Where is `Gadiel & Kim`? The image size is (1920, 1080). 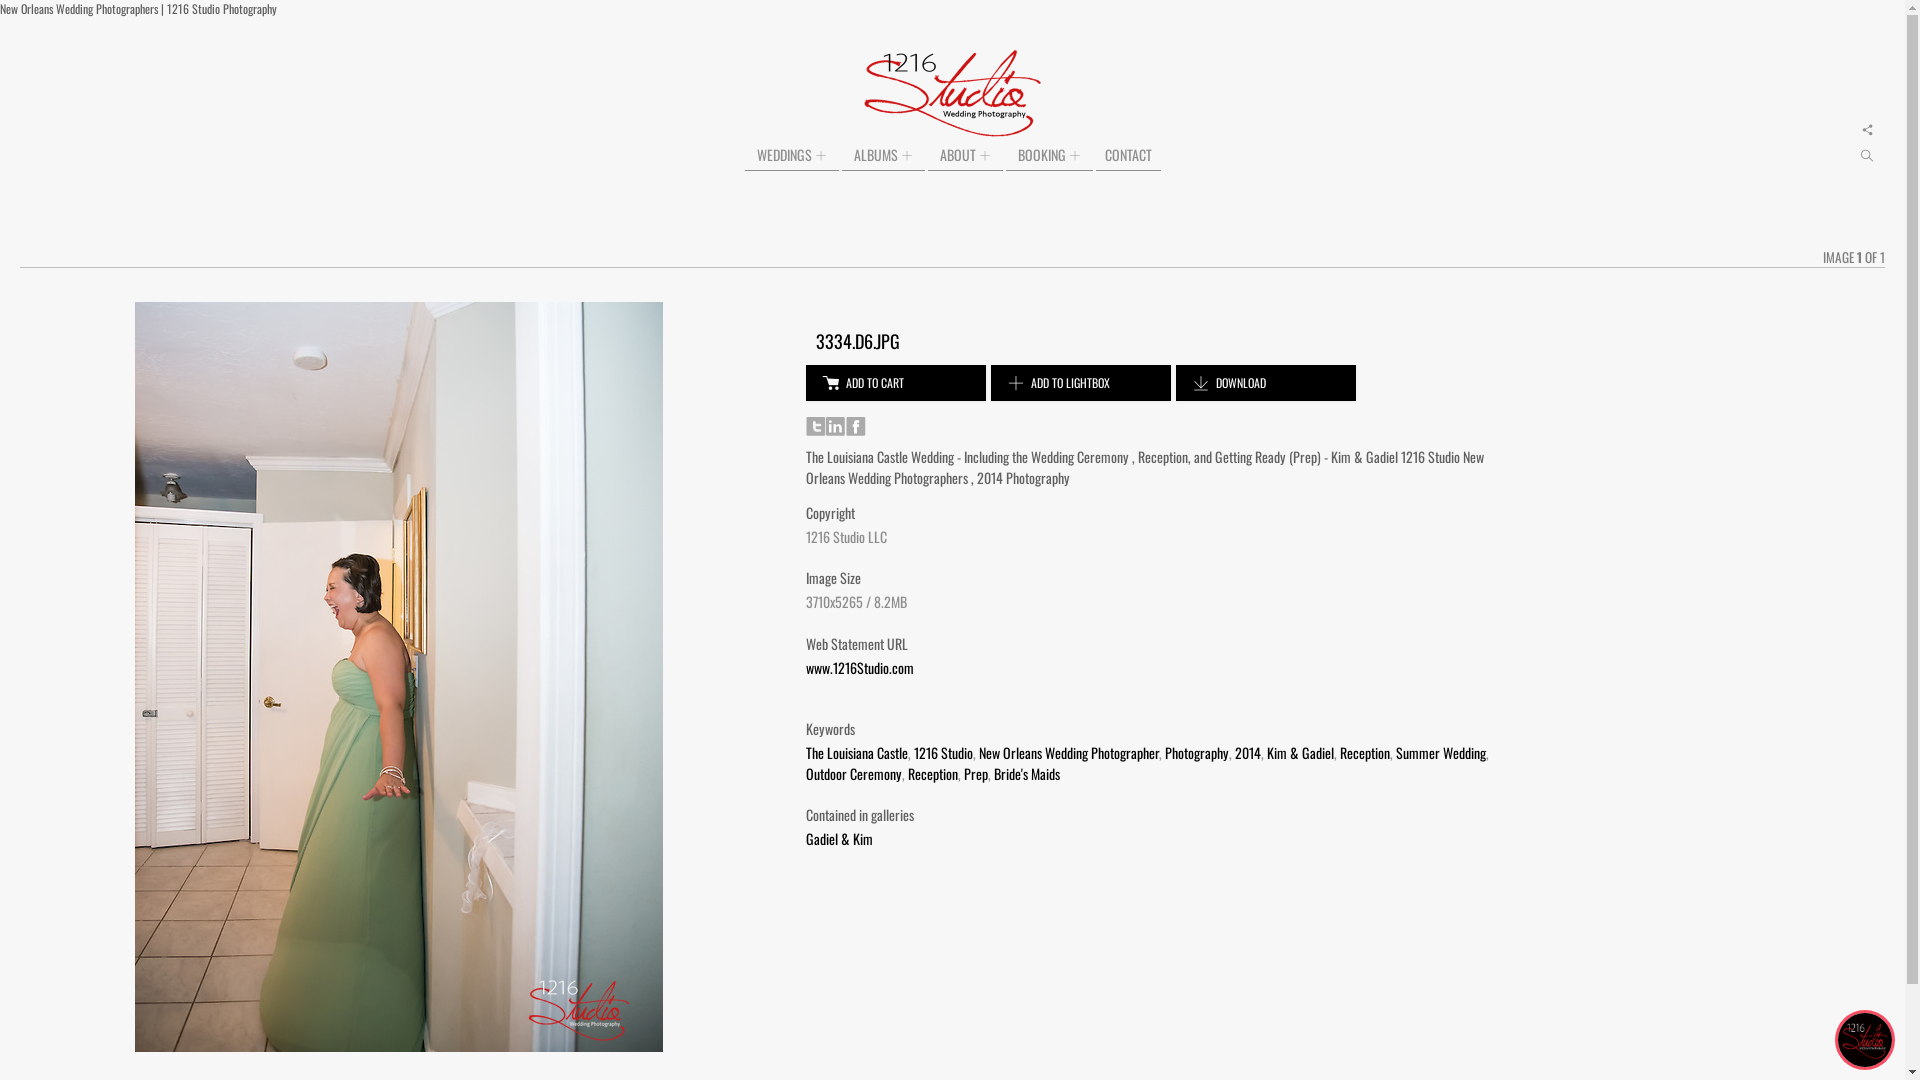
Gadiel & Kim is located at coordinates (840, 838).